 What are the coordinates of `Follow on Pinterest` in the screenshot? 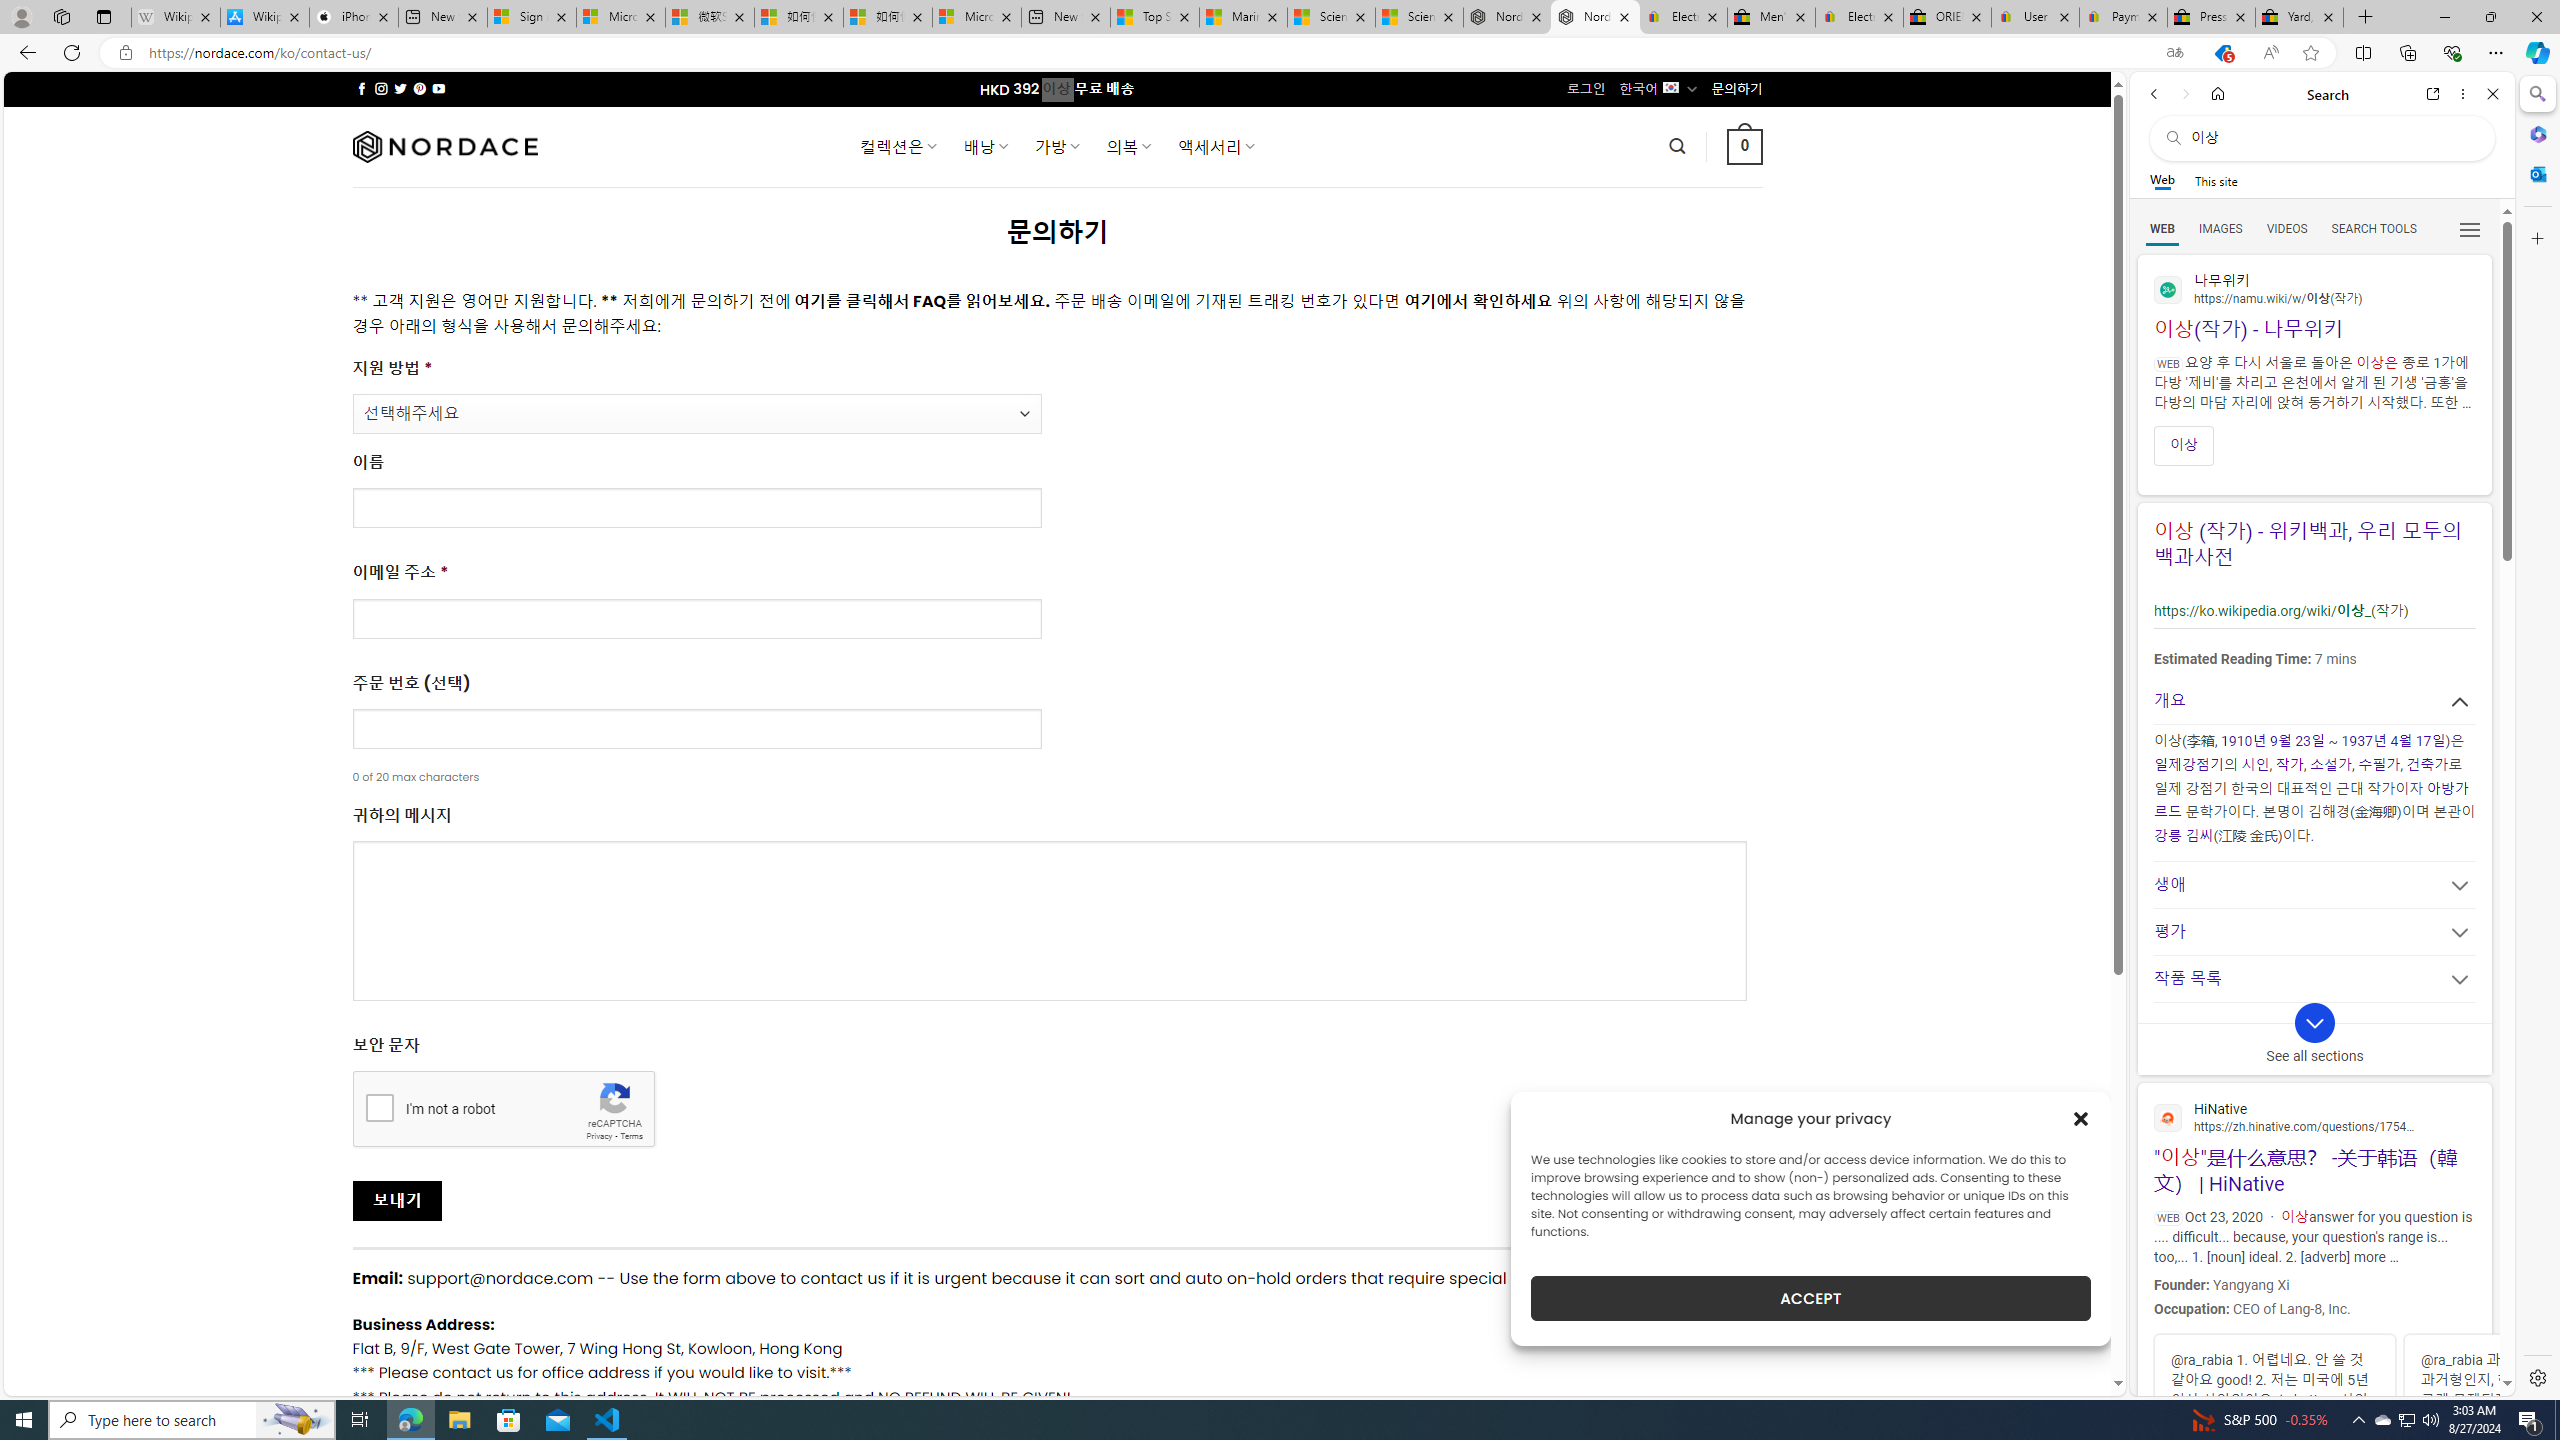 It's located at (418, 88).